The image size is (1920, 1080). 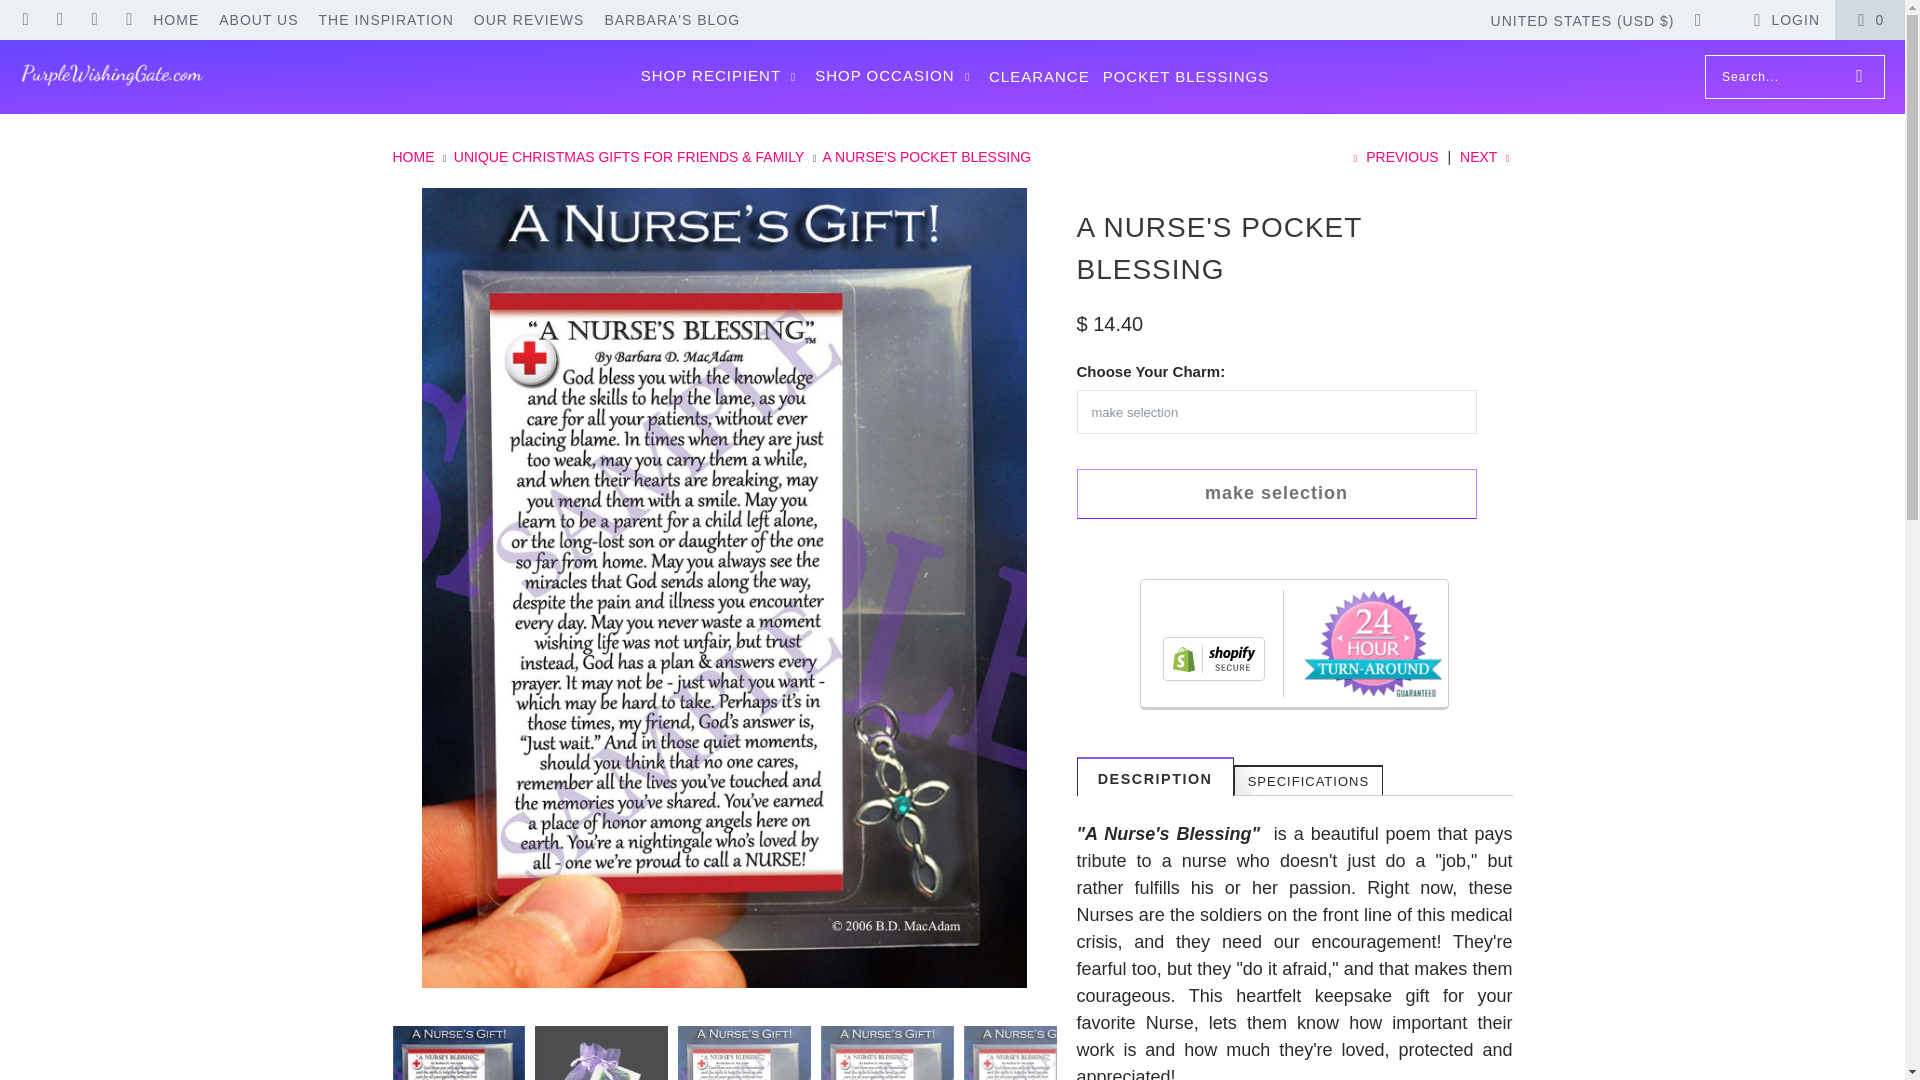 What do you see at coordinates (24, 20) in the screenshot?
I see `Email PurpleWishingGate.com` at bounding box center [24, 20].